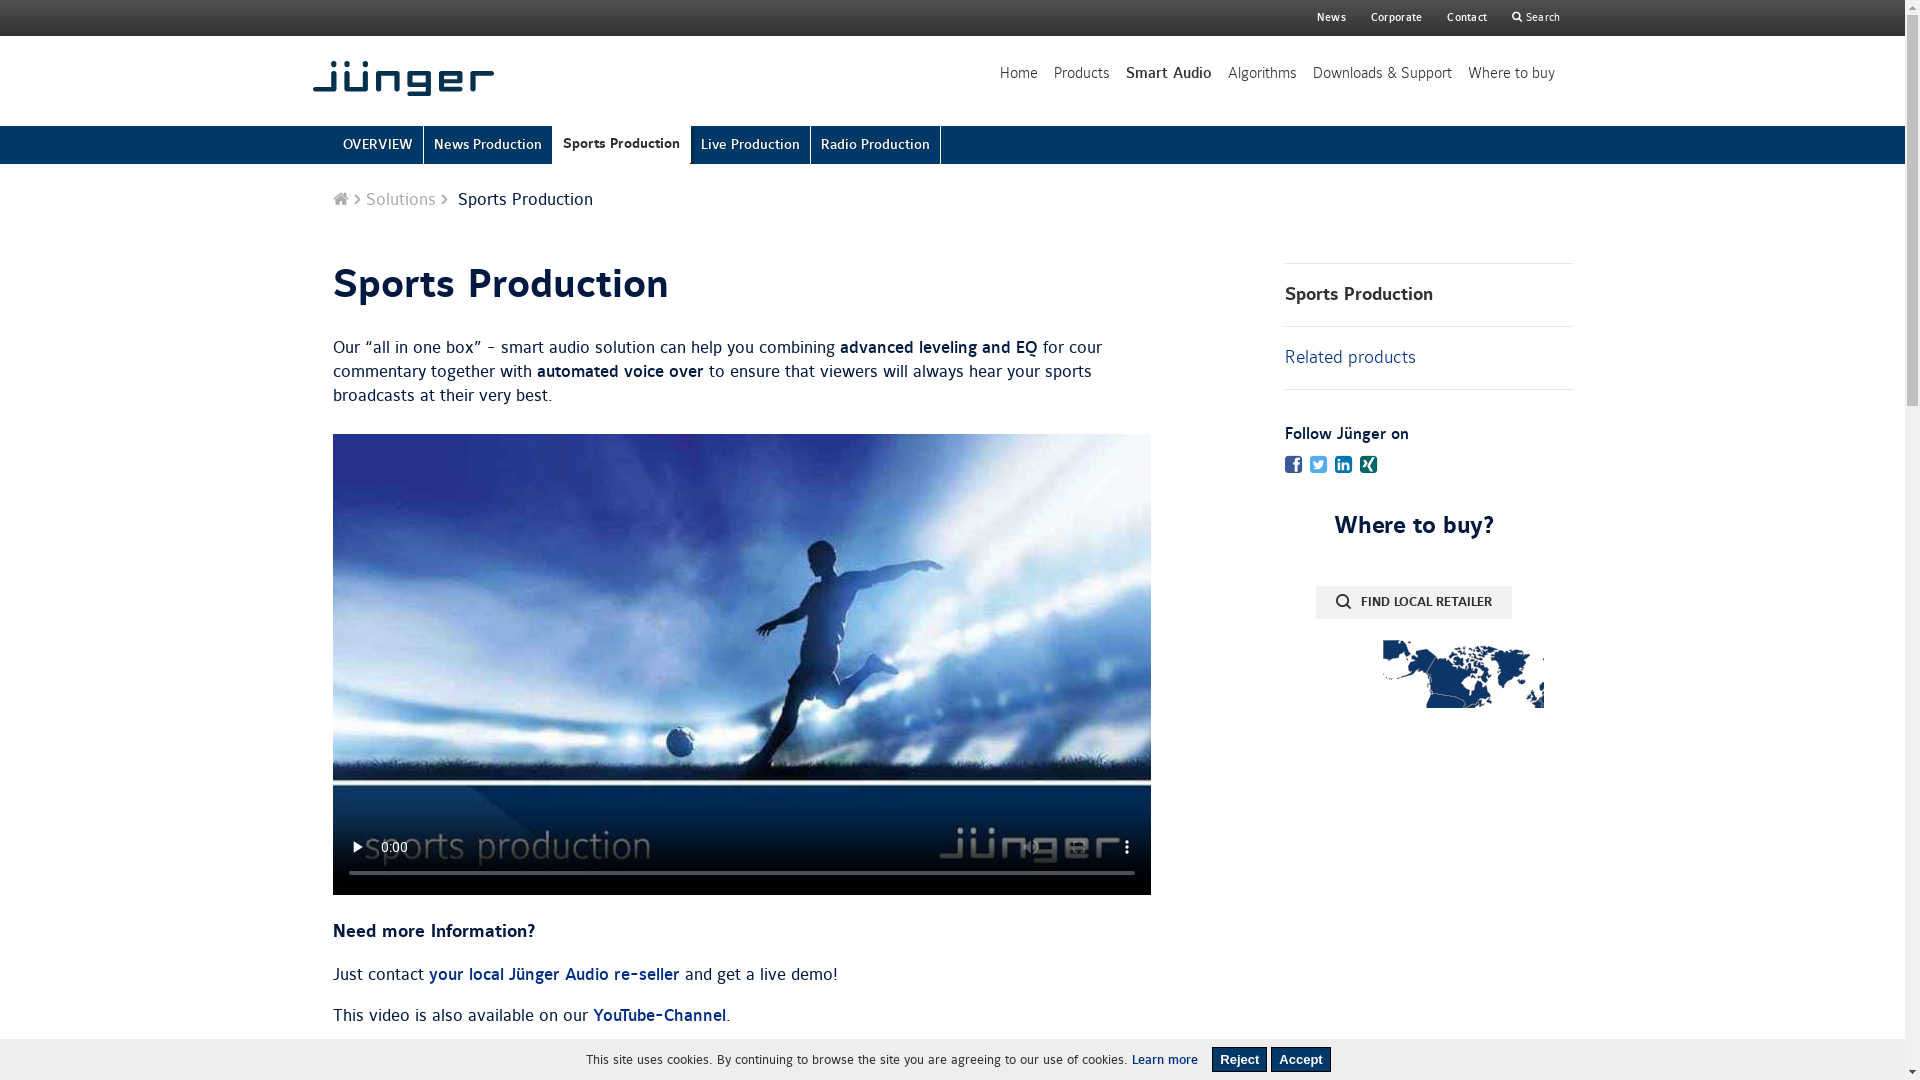 Image resolution: width=1920 pixels, height=1080 pixels. I want to click on Sports Production, so click(1428, 295).